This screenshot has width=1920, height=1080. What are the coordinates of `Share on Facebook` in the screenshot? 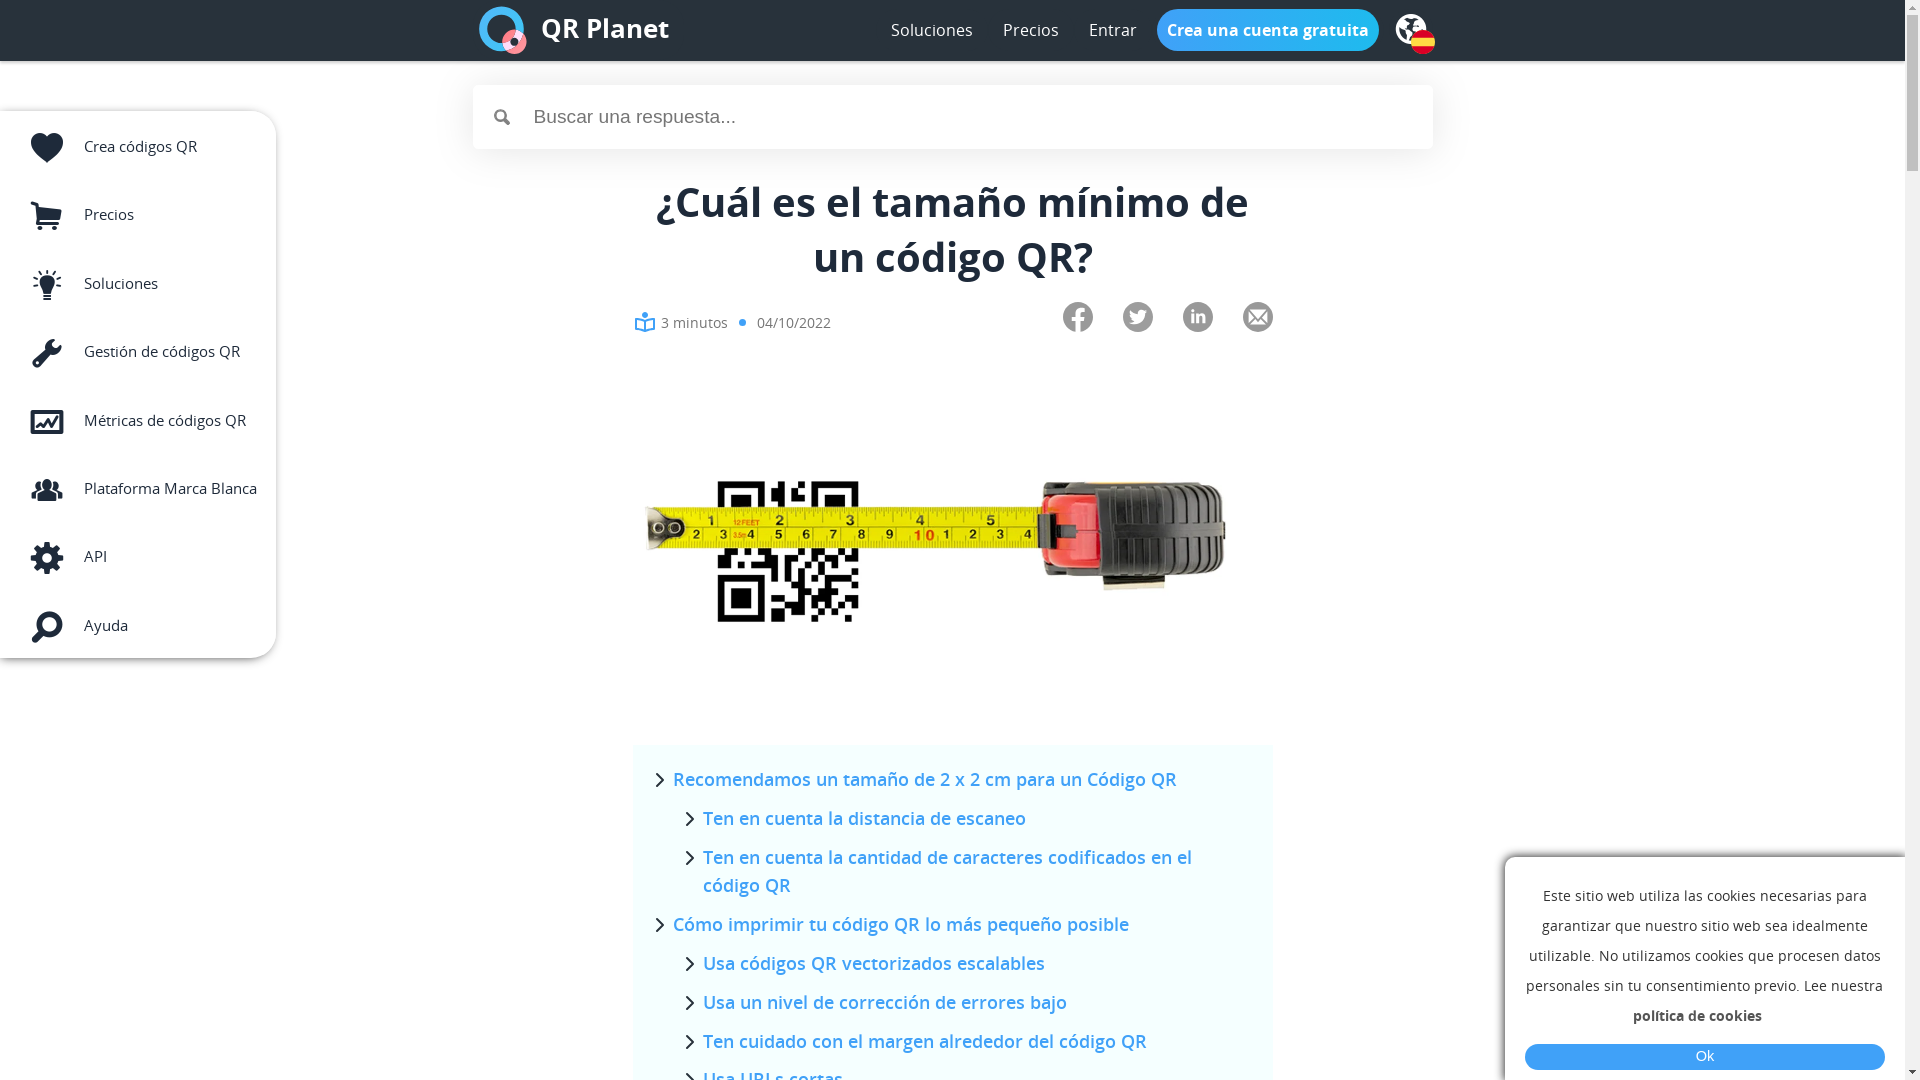 It's located at (1077, 320).